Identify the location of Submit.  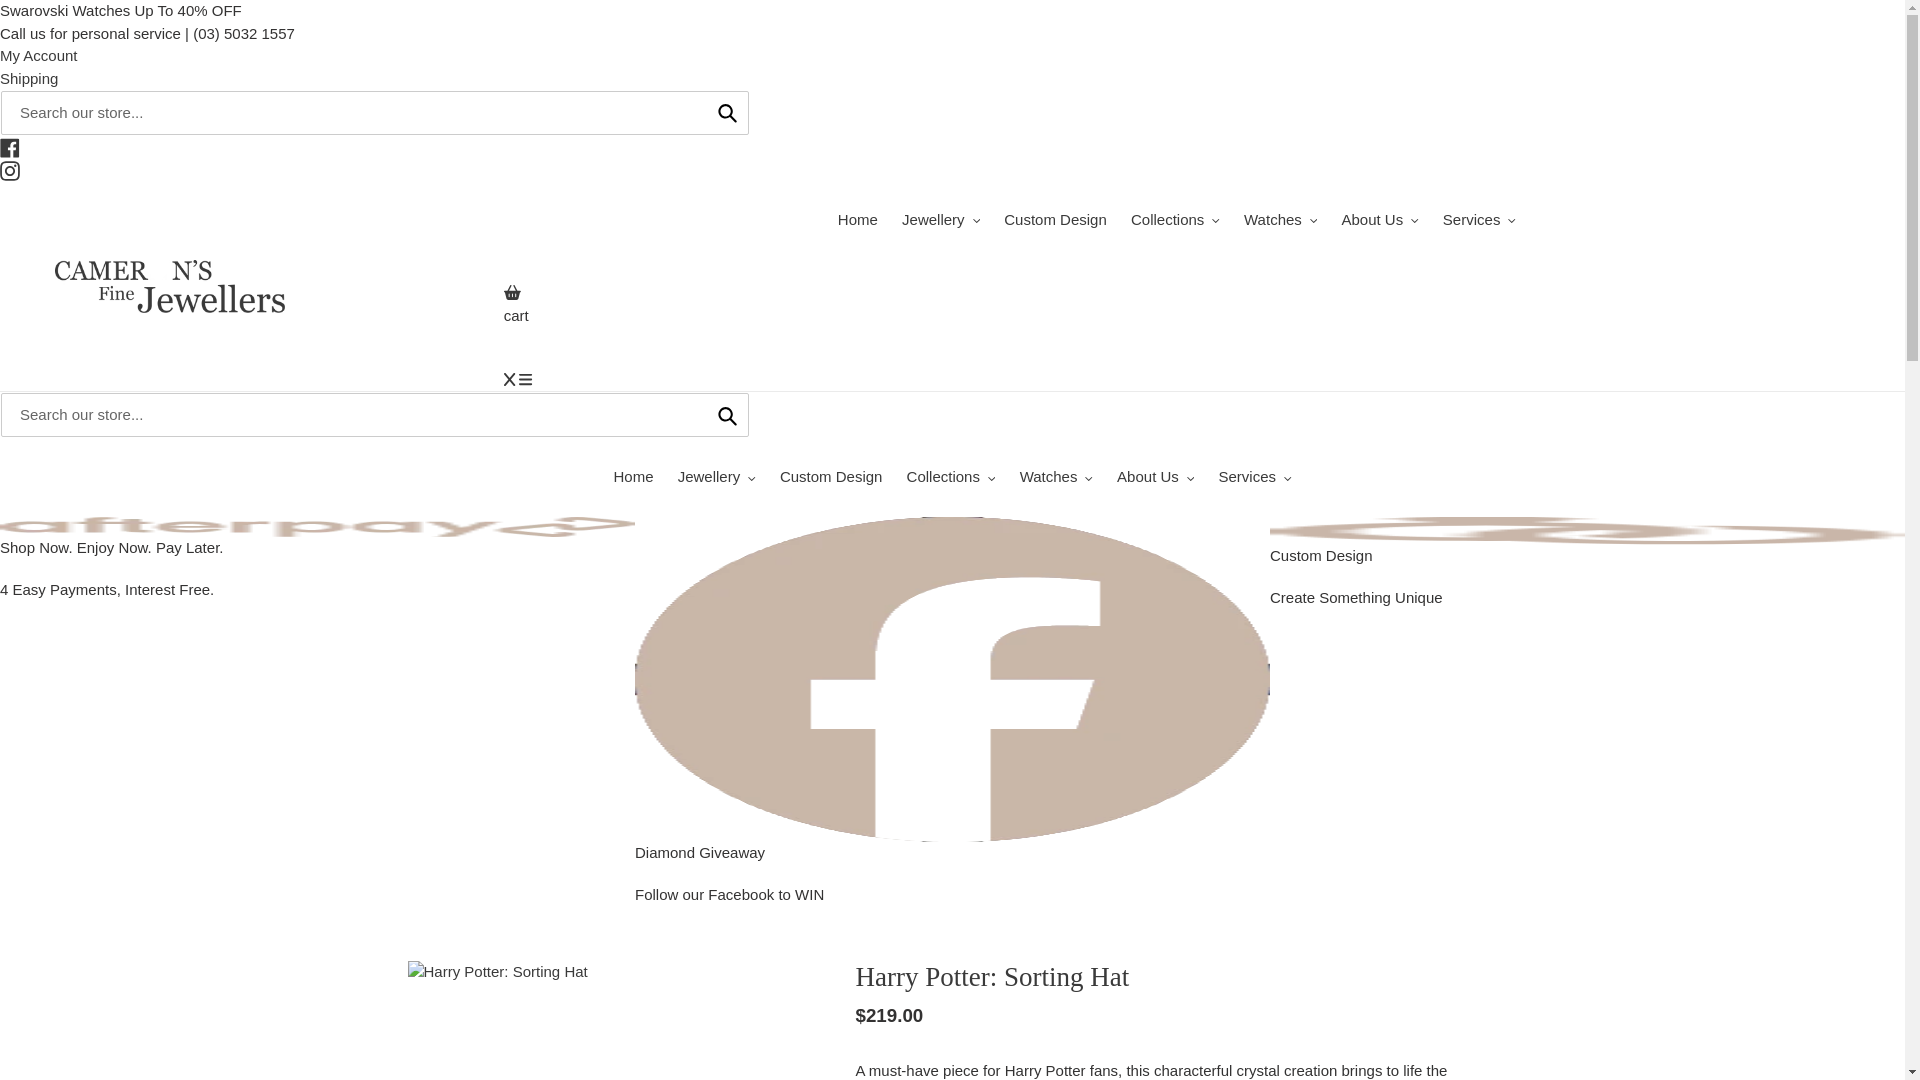
(727, 112).